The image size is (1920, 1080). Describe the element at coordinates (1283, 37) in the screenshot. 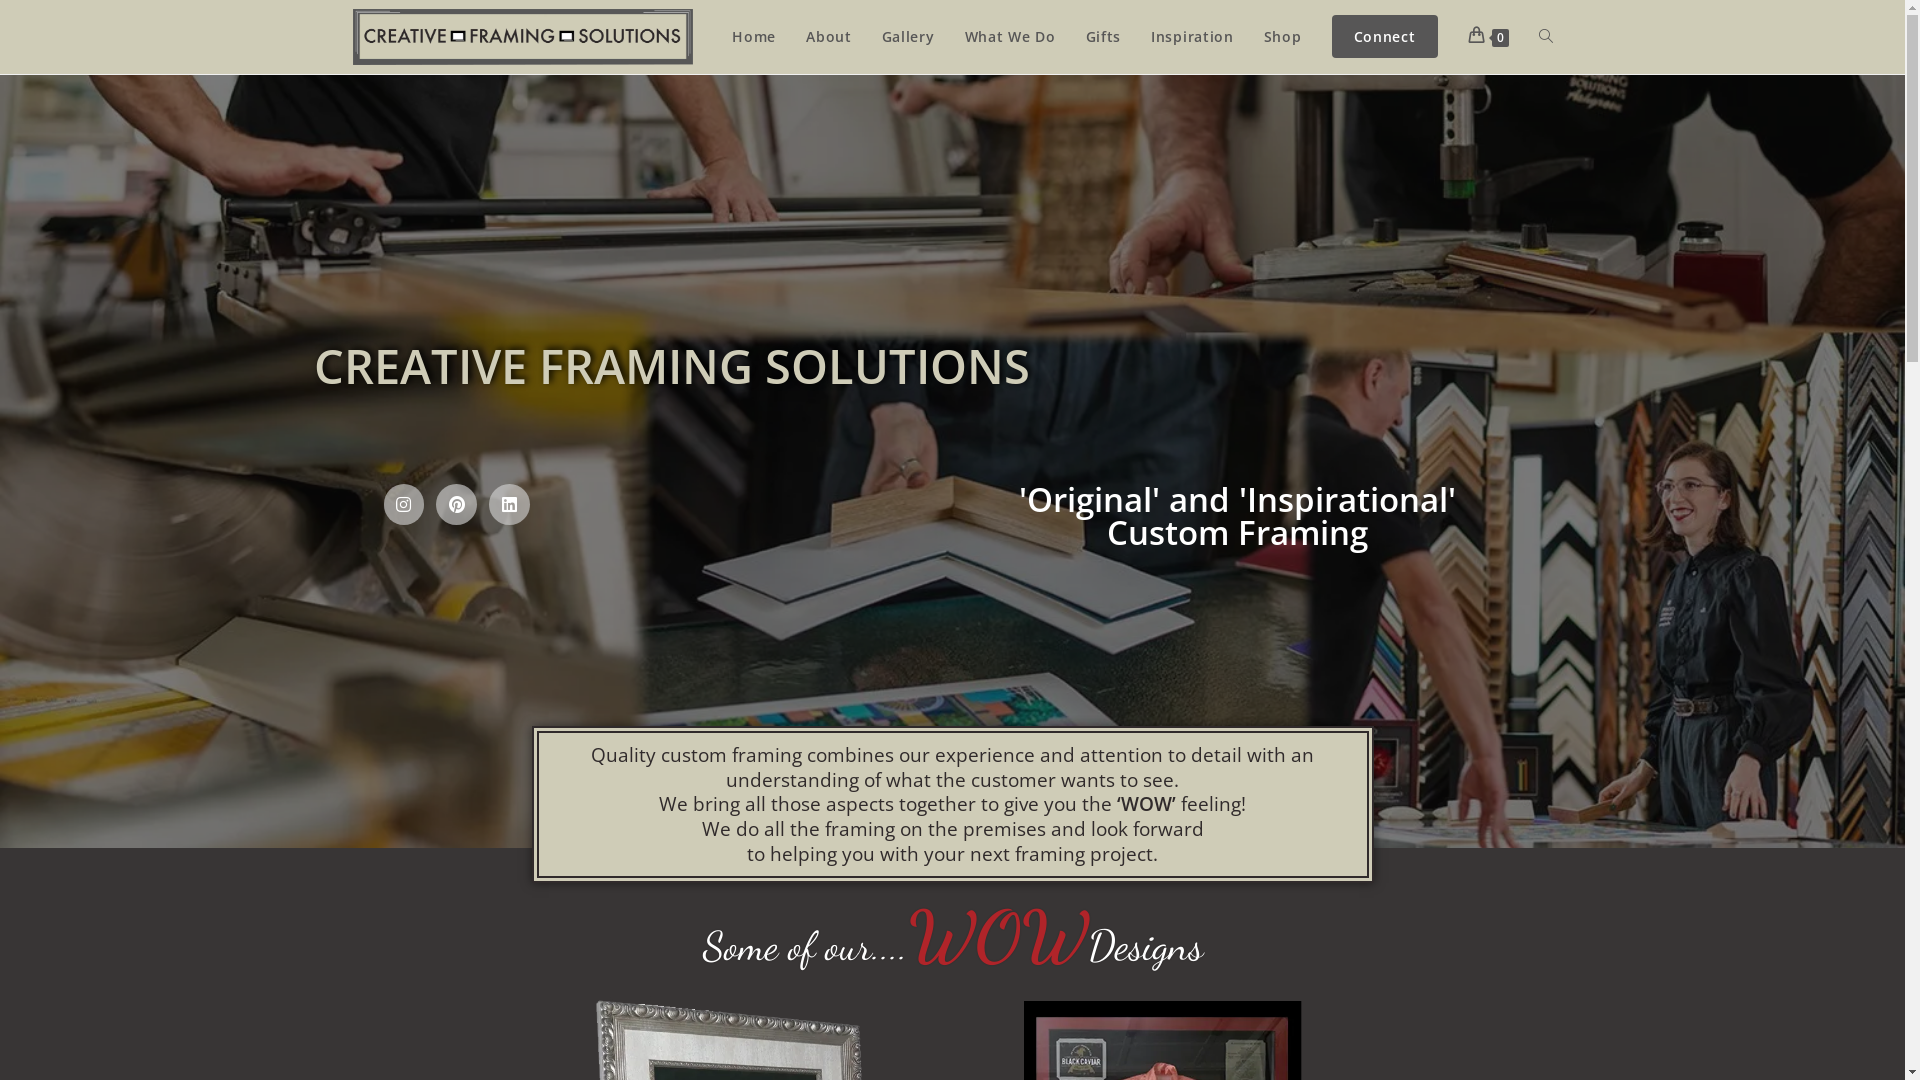

I see `Shop` at that location.